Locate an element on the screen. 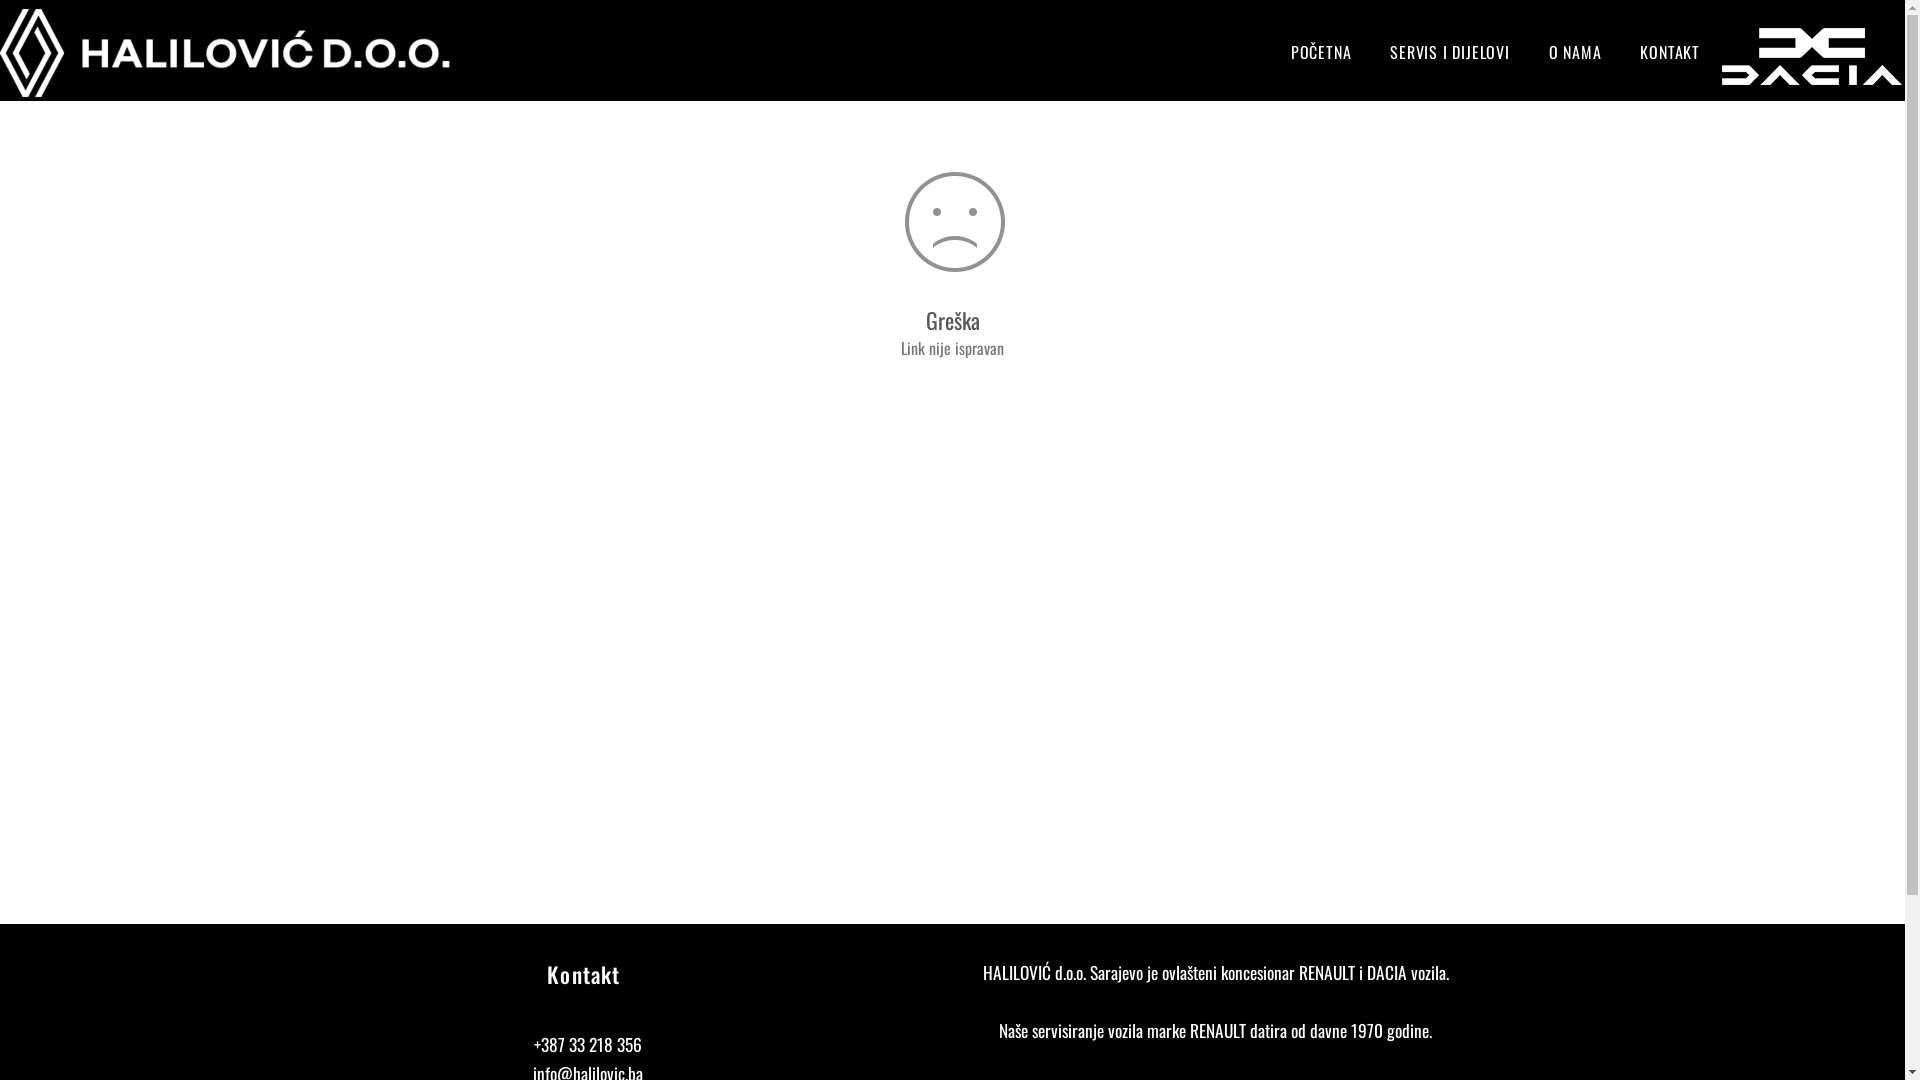  O NAMA is located at coordinates (1576, 52).